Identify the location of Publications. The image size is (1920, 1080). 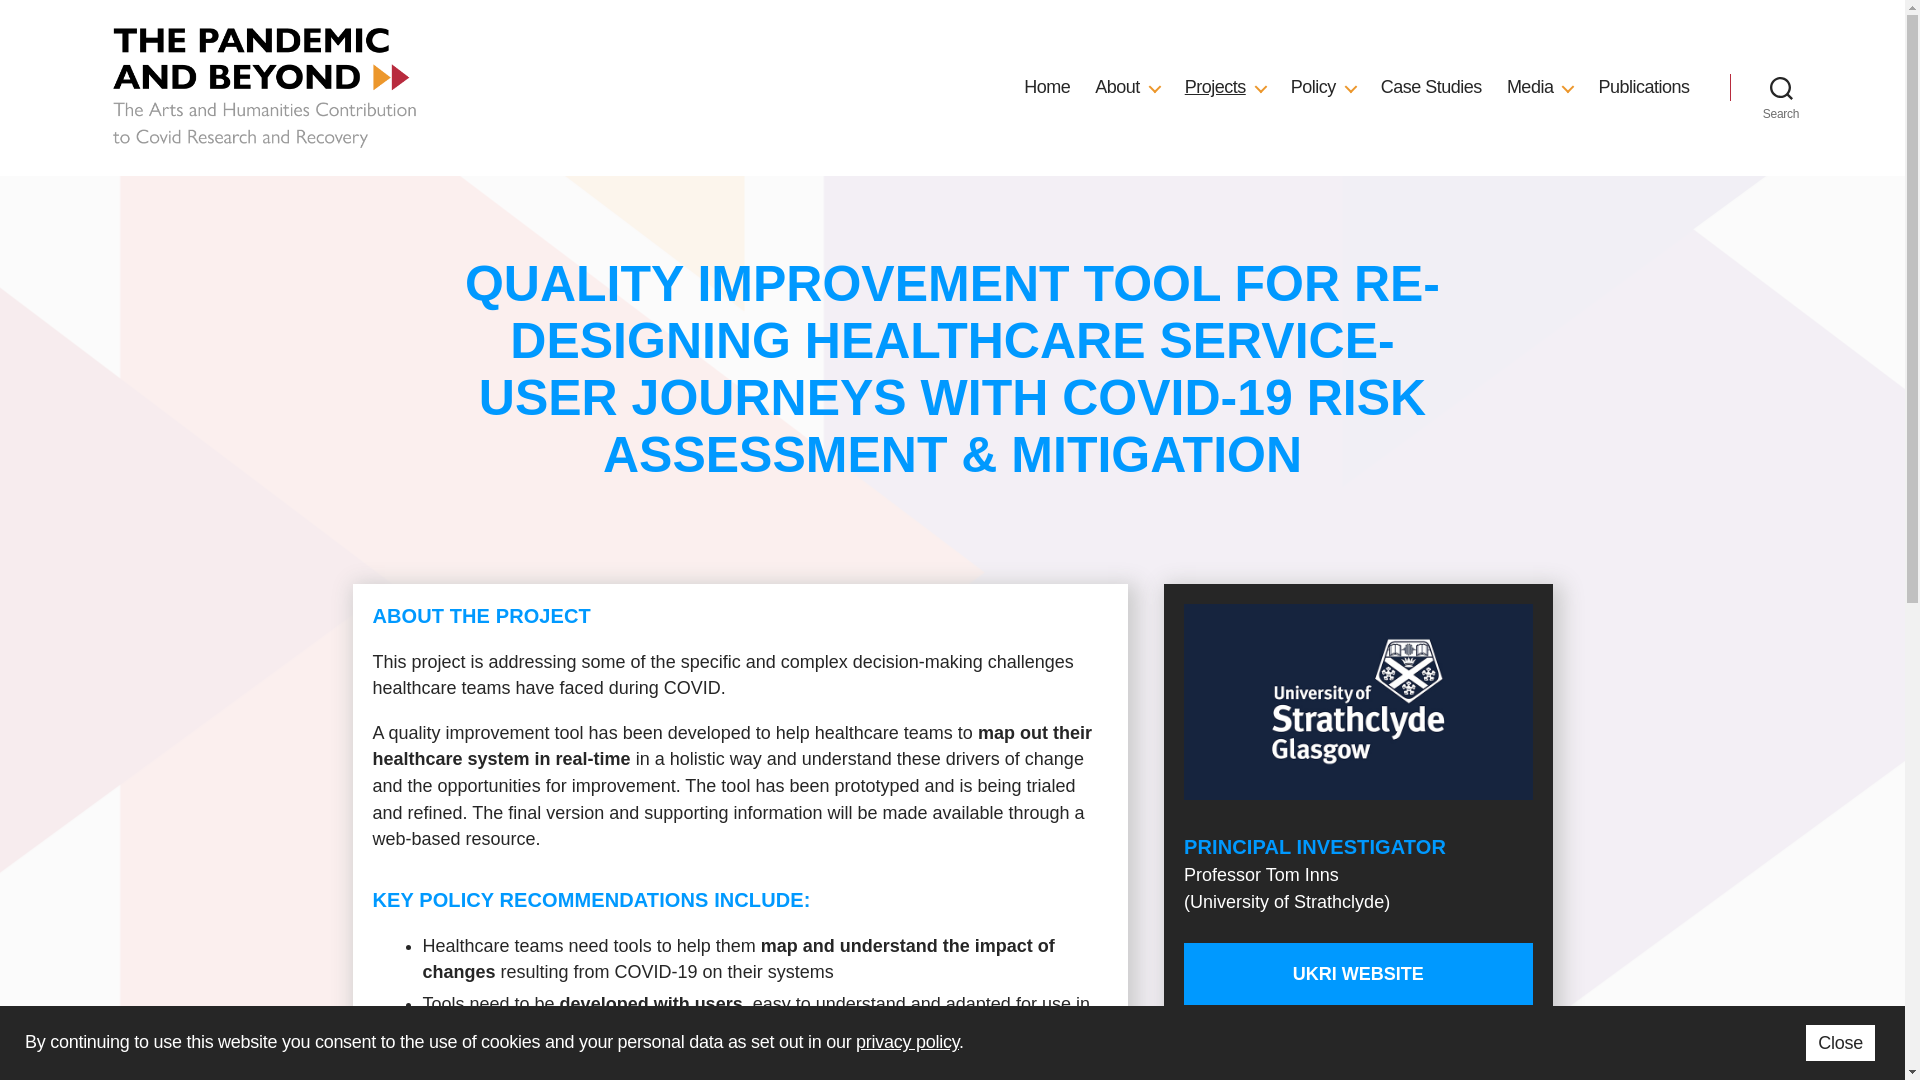
(1643, 88).